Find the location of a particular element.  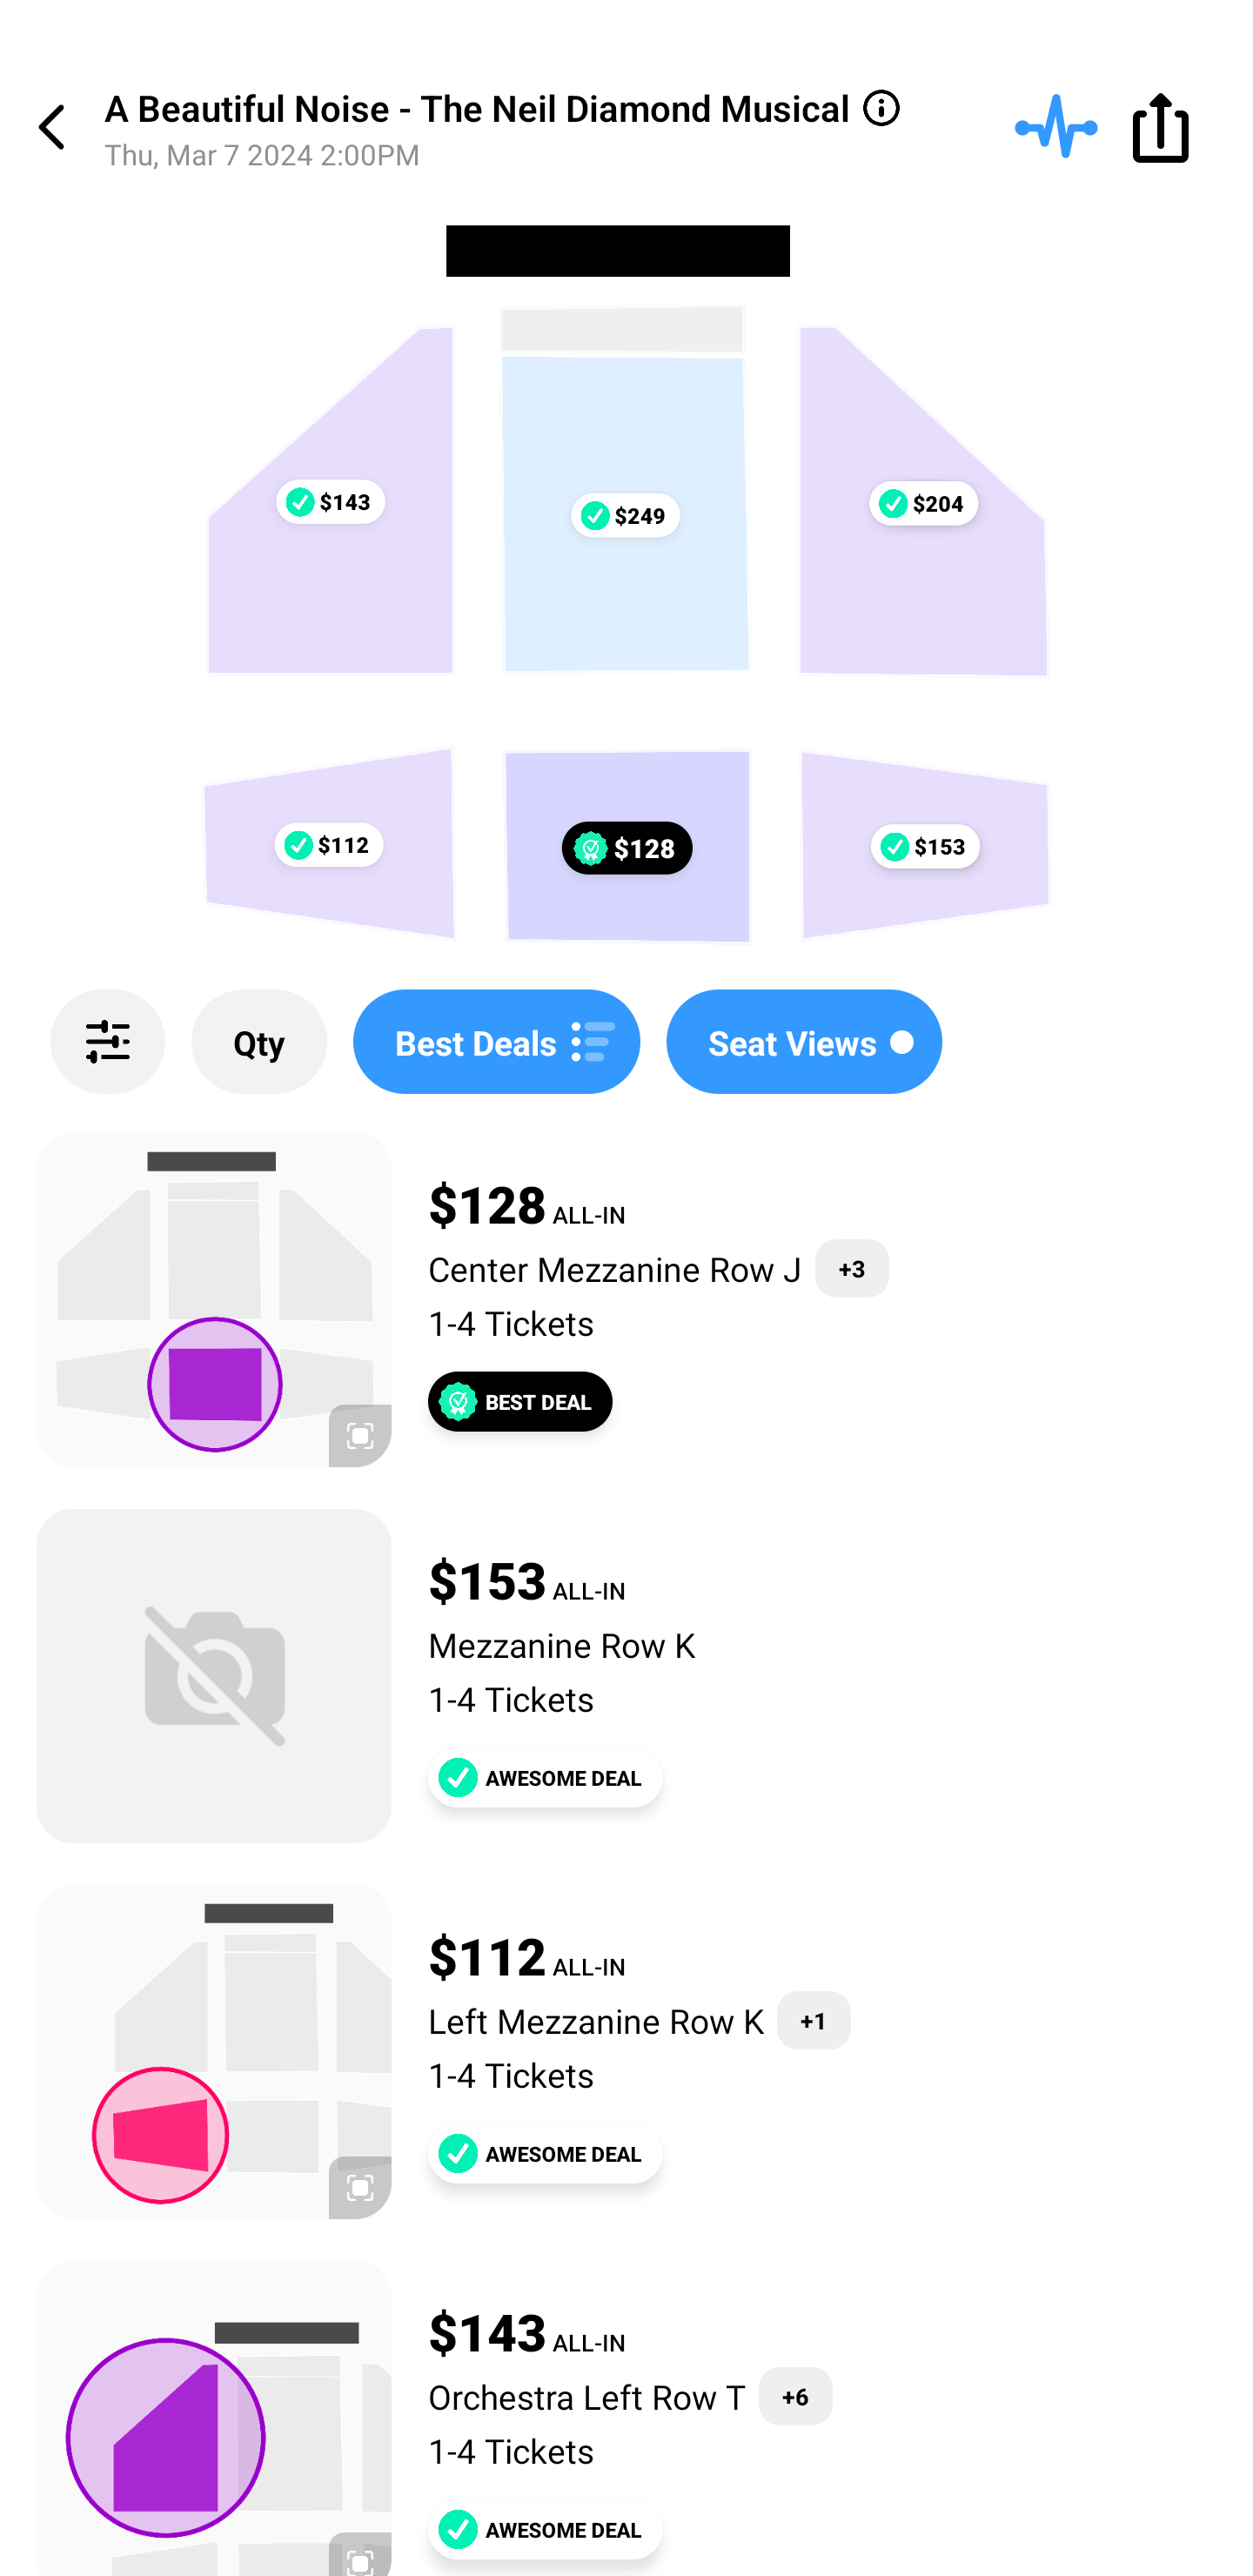

Seat Views is located at coordinates (804, 1042).